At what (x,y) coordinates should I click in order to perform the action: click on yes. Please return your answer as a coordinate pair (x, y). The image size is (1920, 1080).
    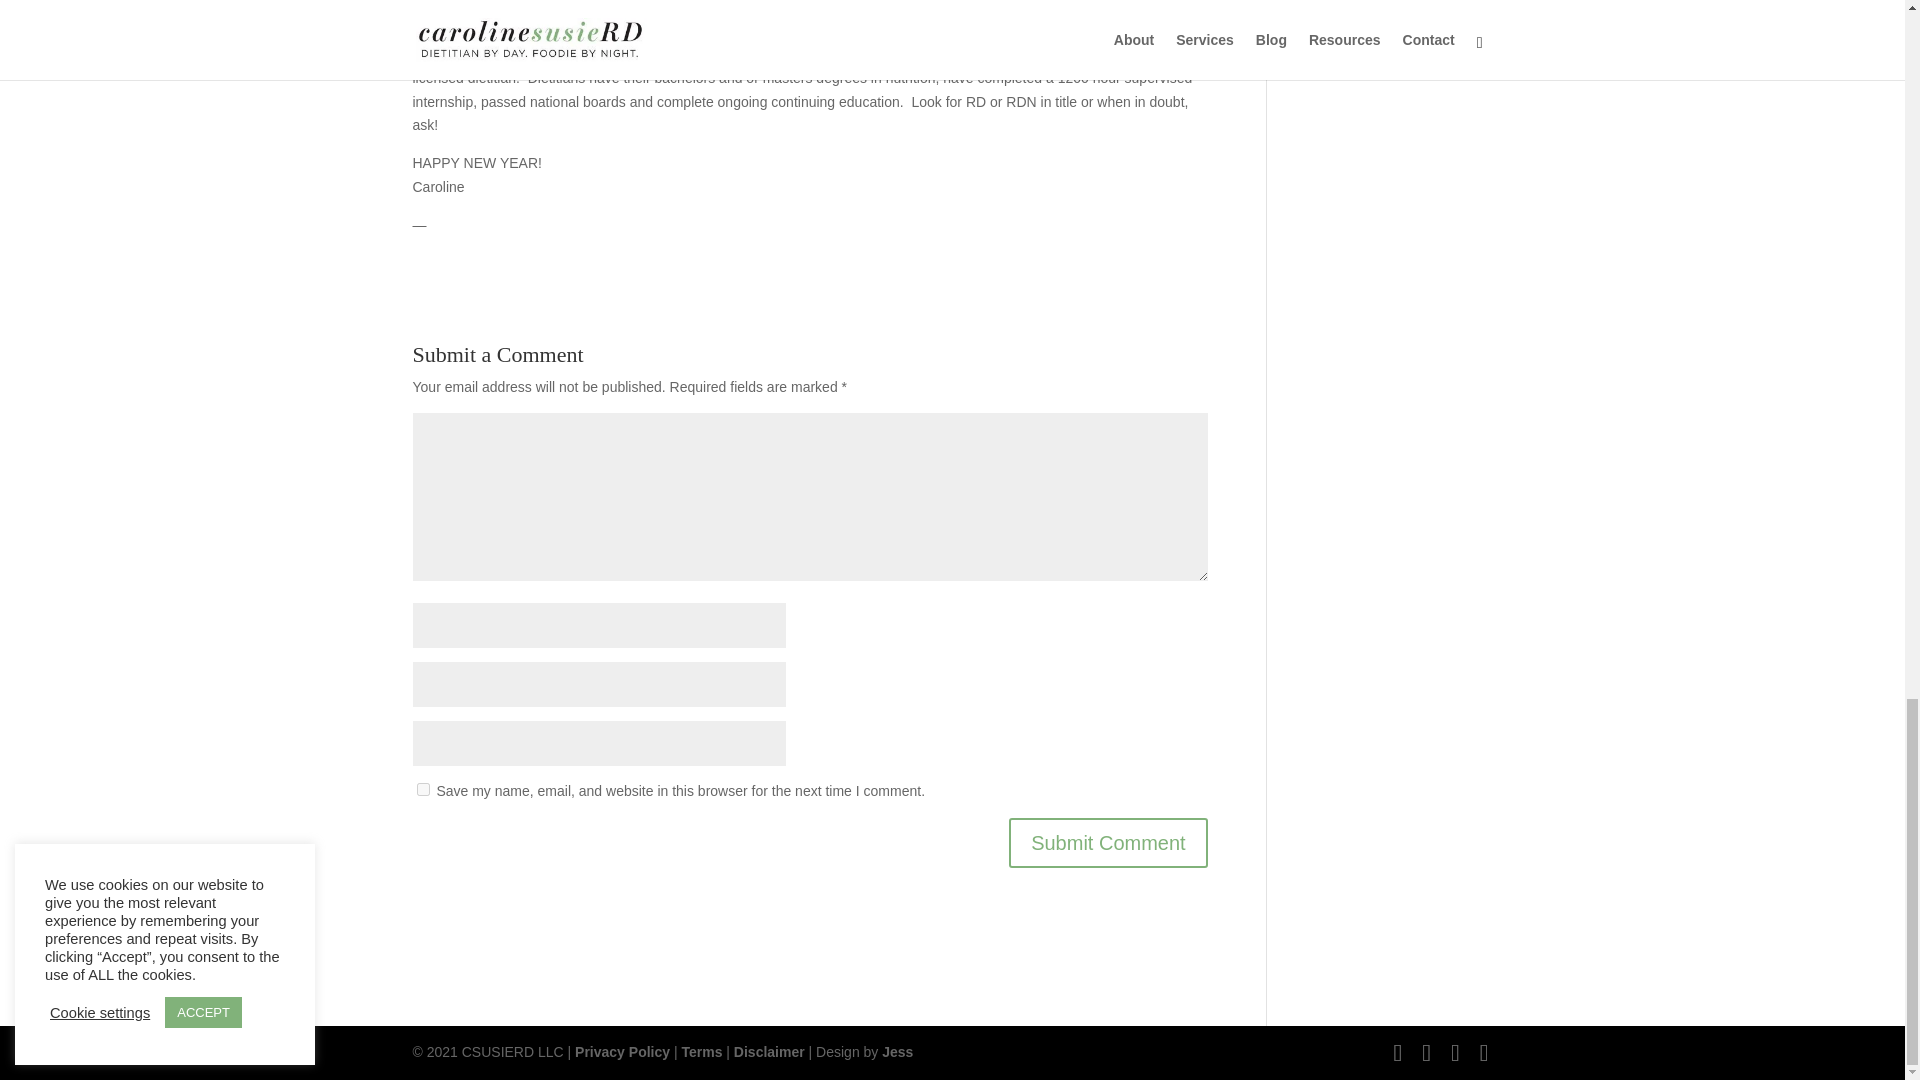
    Looking at the image, I should click on (422, 789).